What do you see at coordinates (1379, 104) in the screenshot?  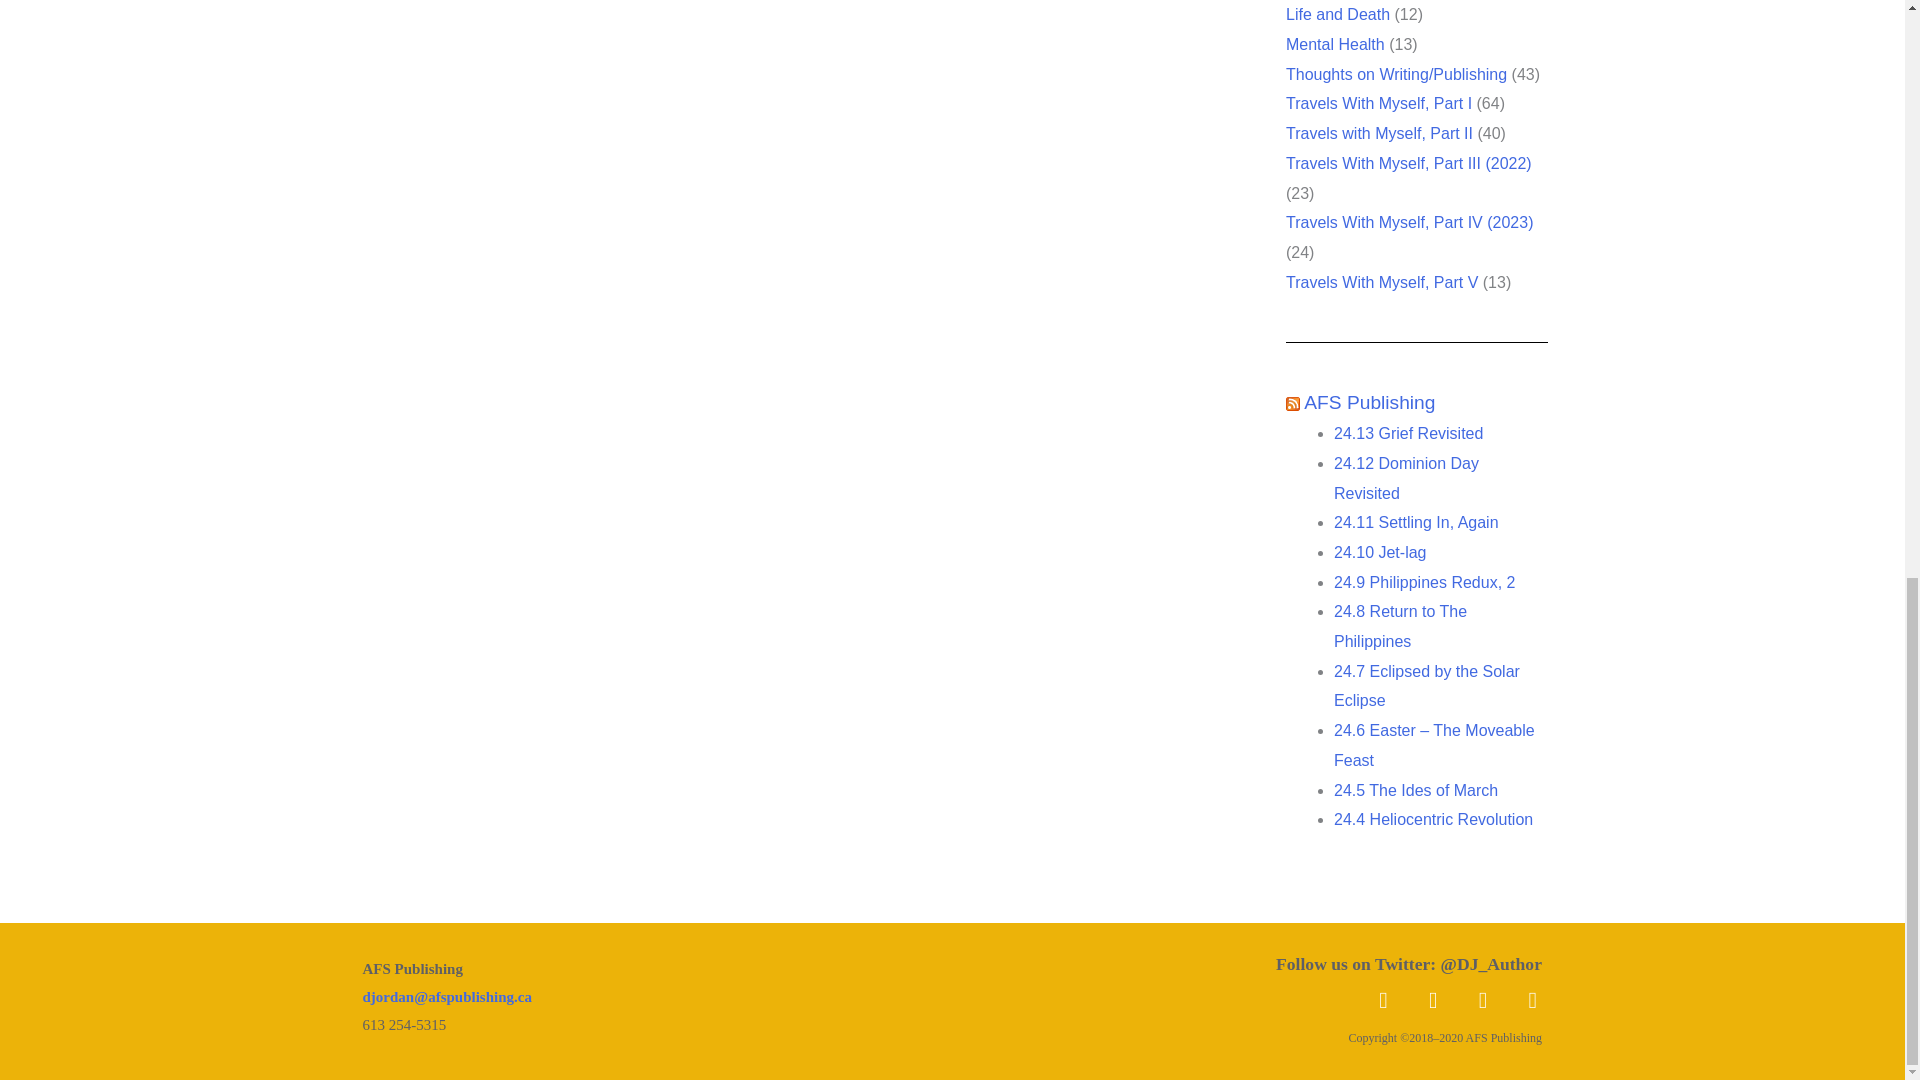 I see `Travels With Myself, Part I` at bounding box center [1379, 104].